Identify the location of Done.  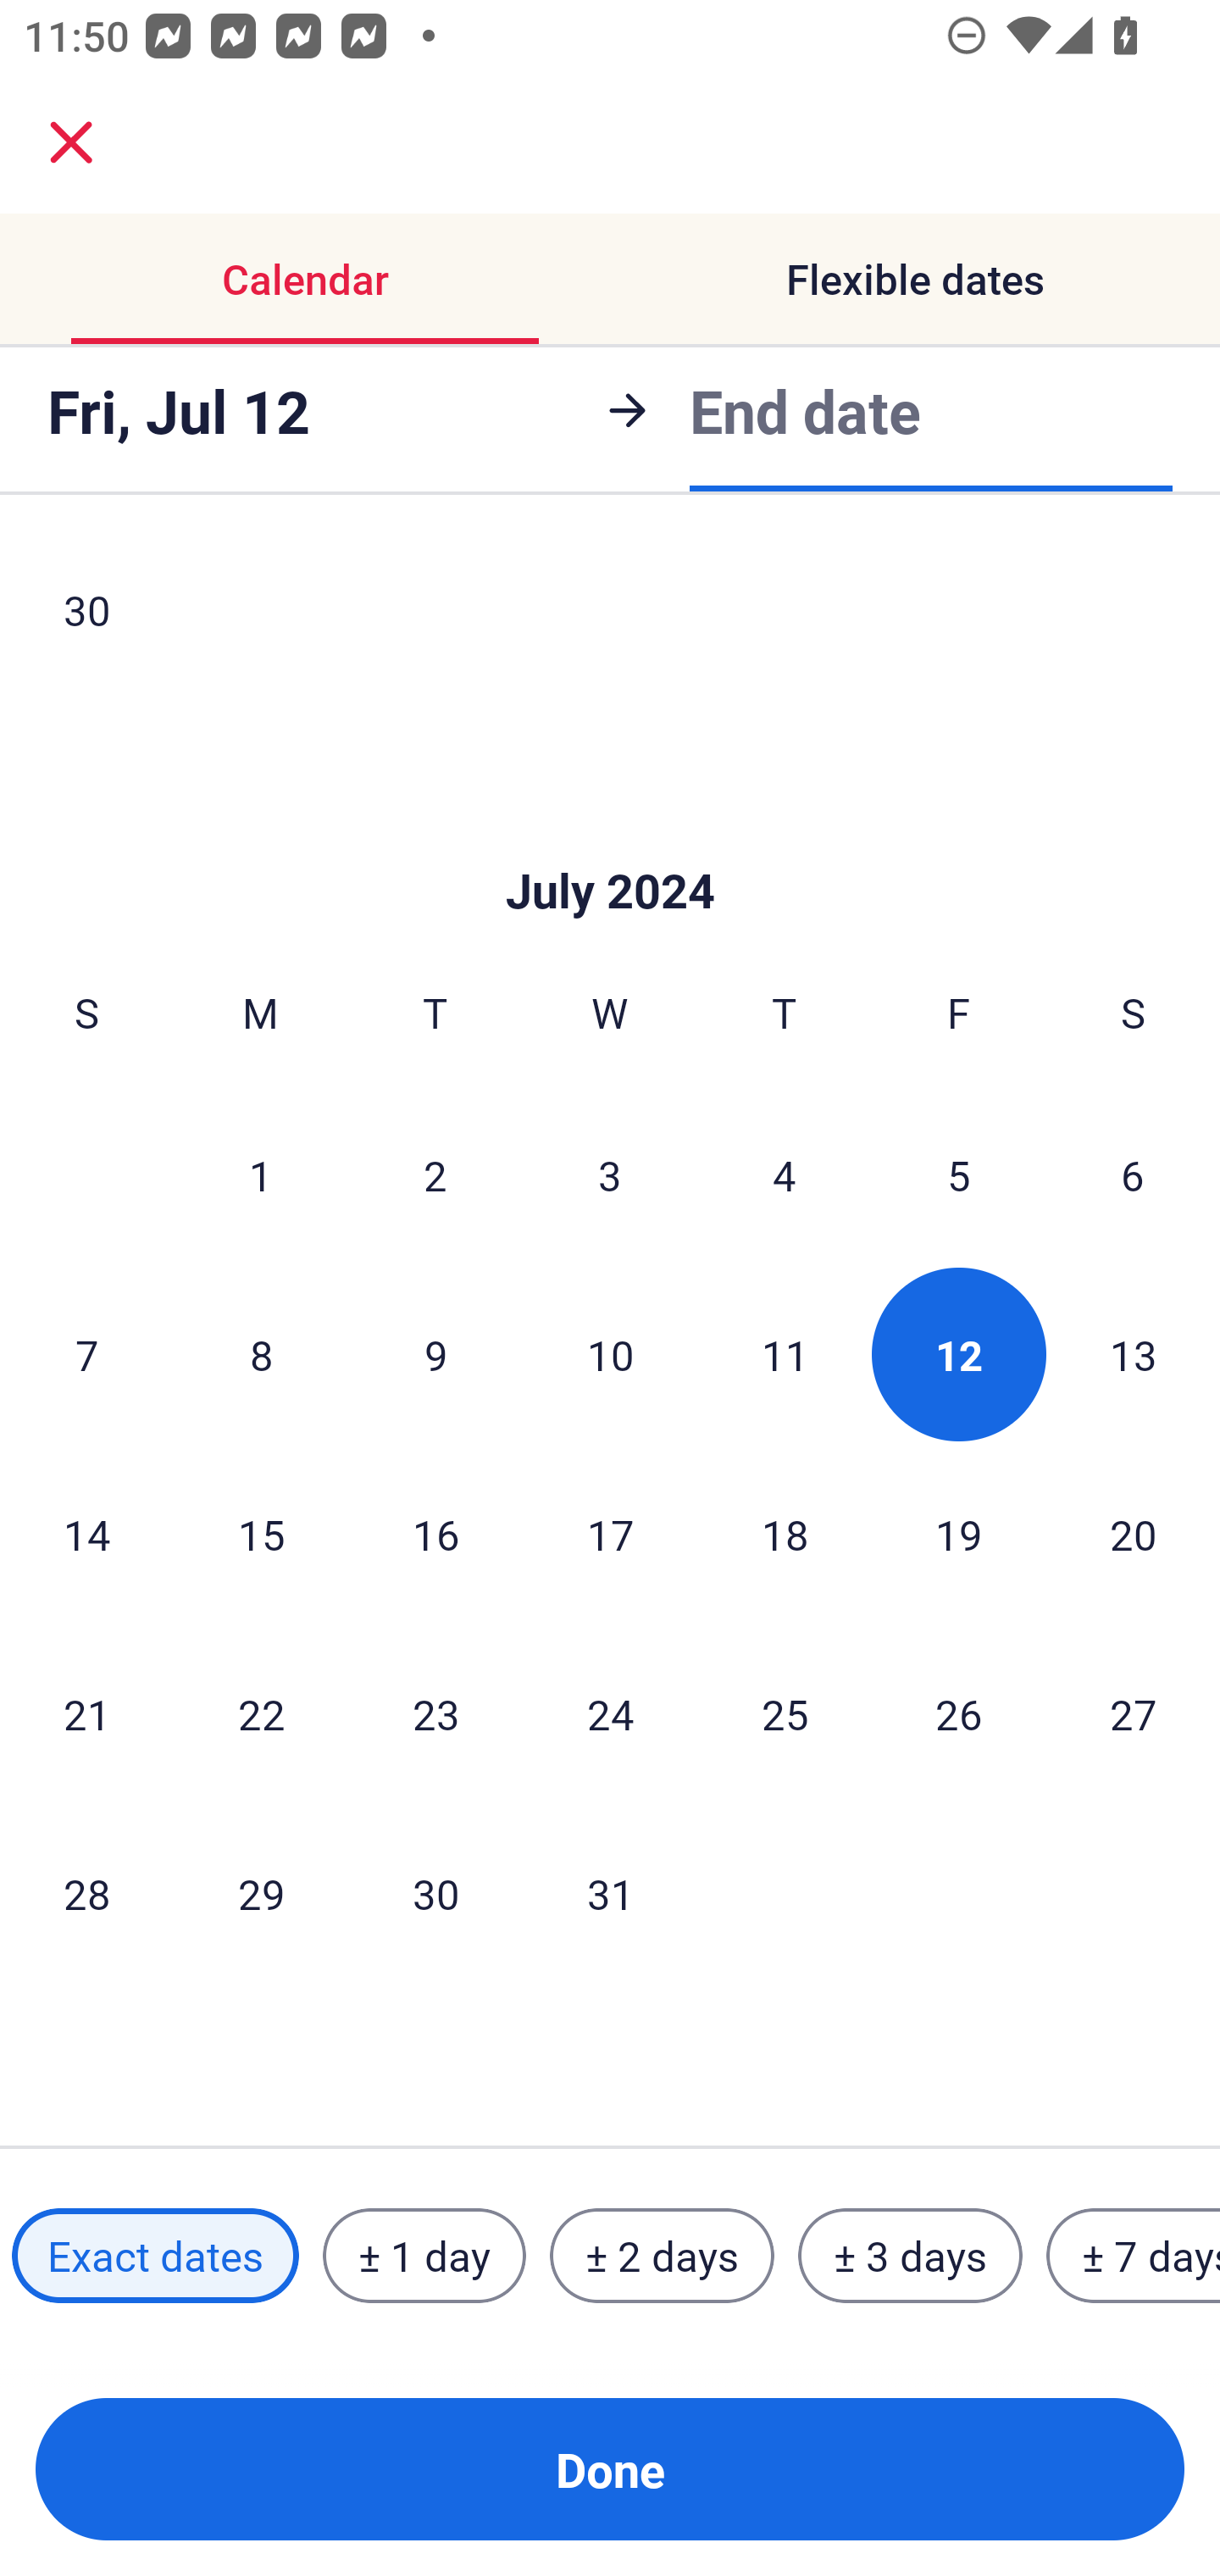
(610, 2469).